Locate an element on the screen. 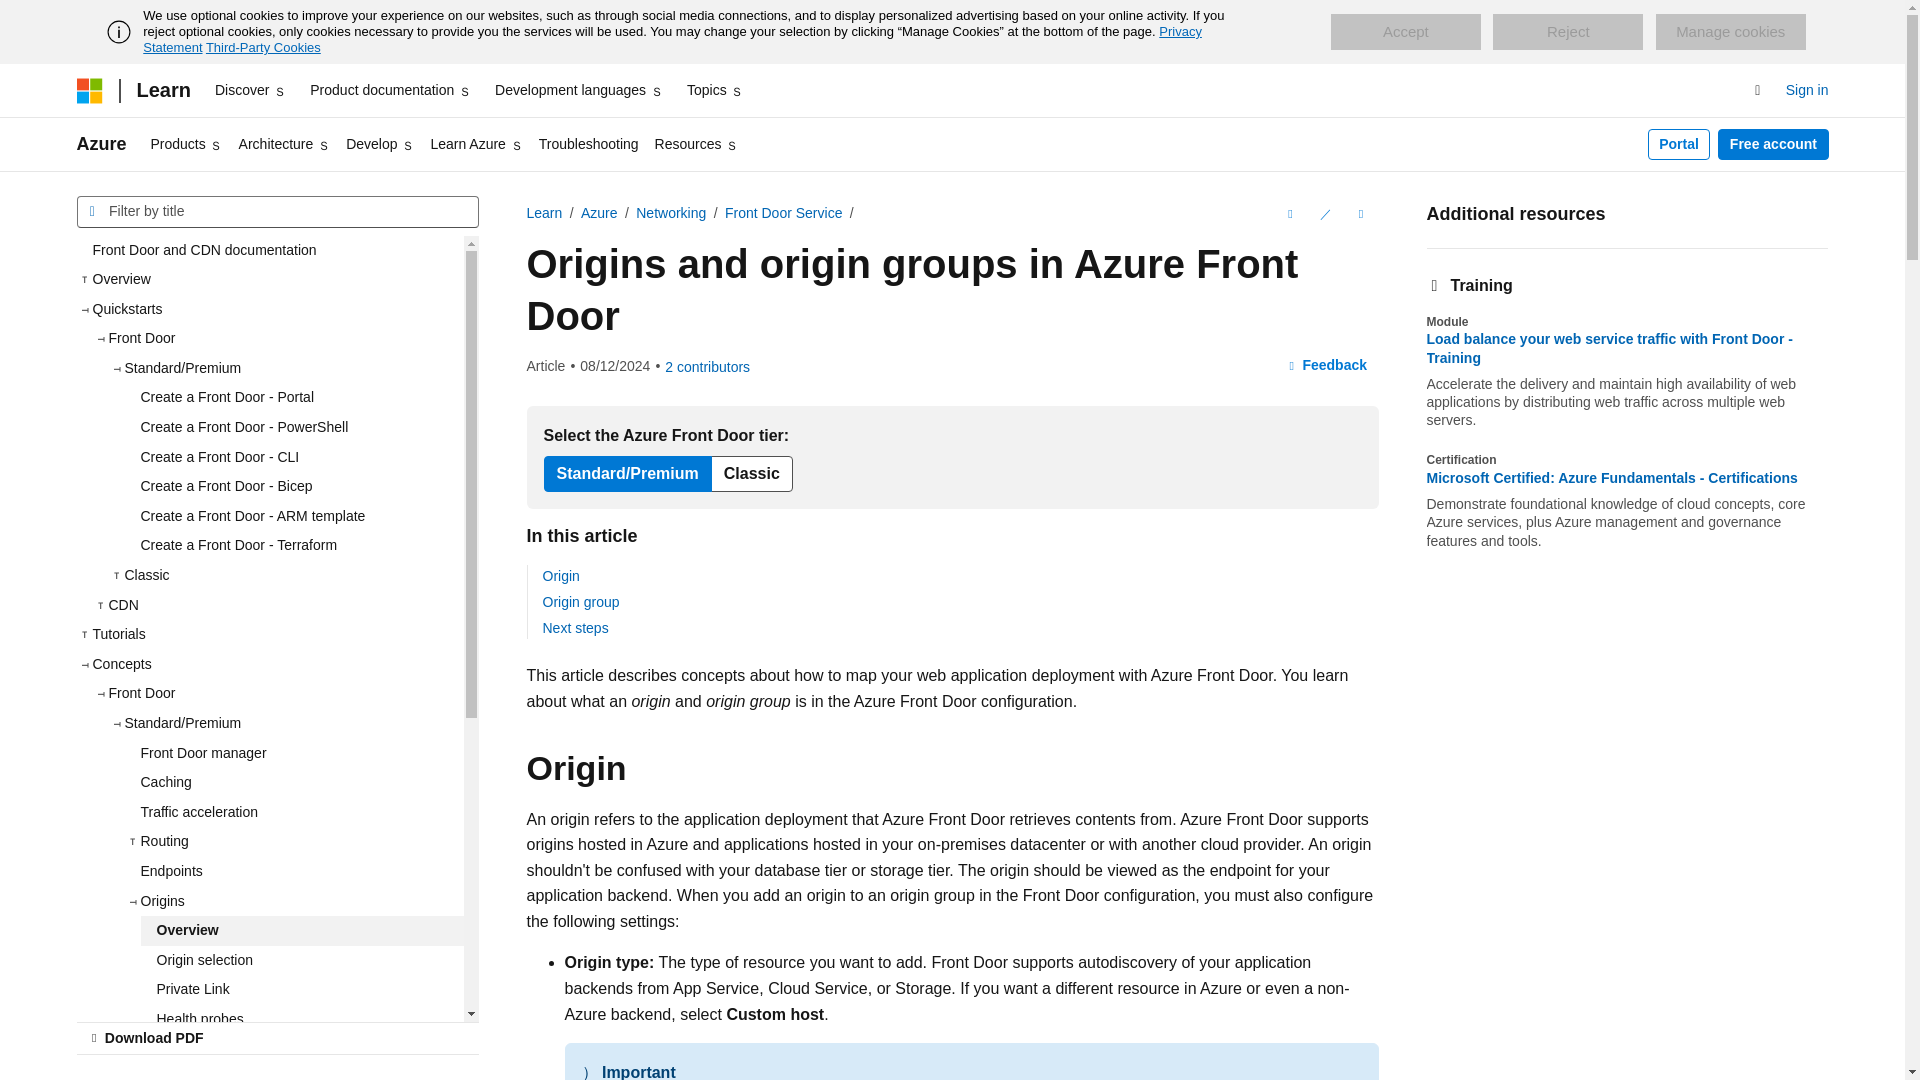  Privacy Statement is located at coordinates (672, 39).